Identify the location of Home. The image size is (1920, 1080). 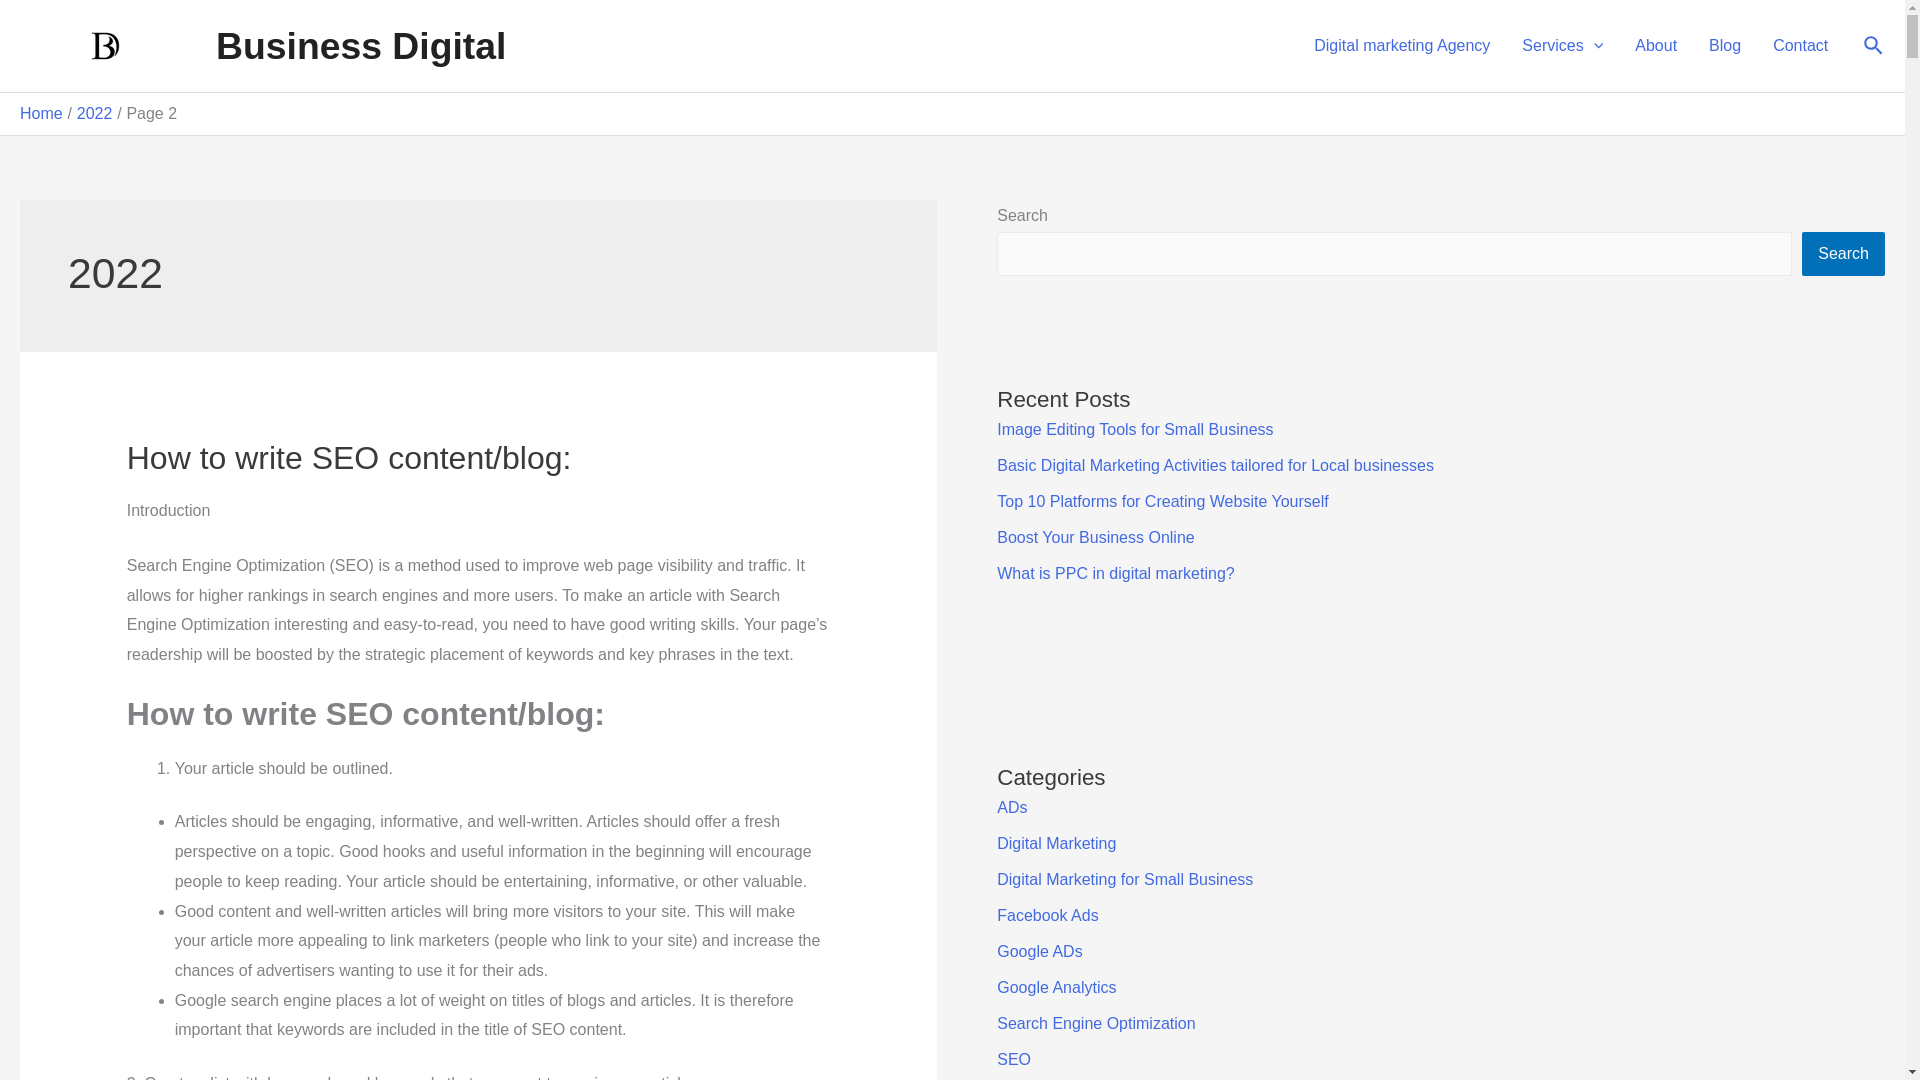
(41, 113).